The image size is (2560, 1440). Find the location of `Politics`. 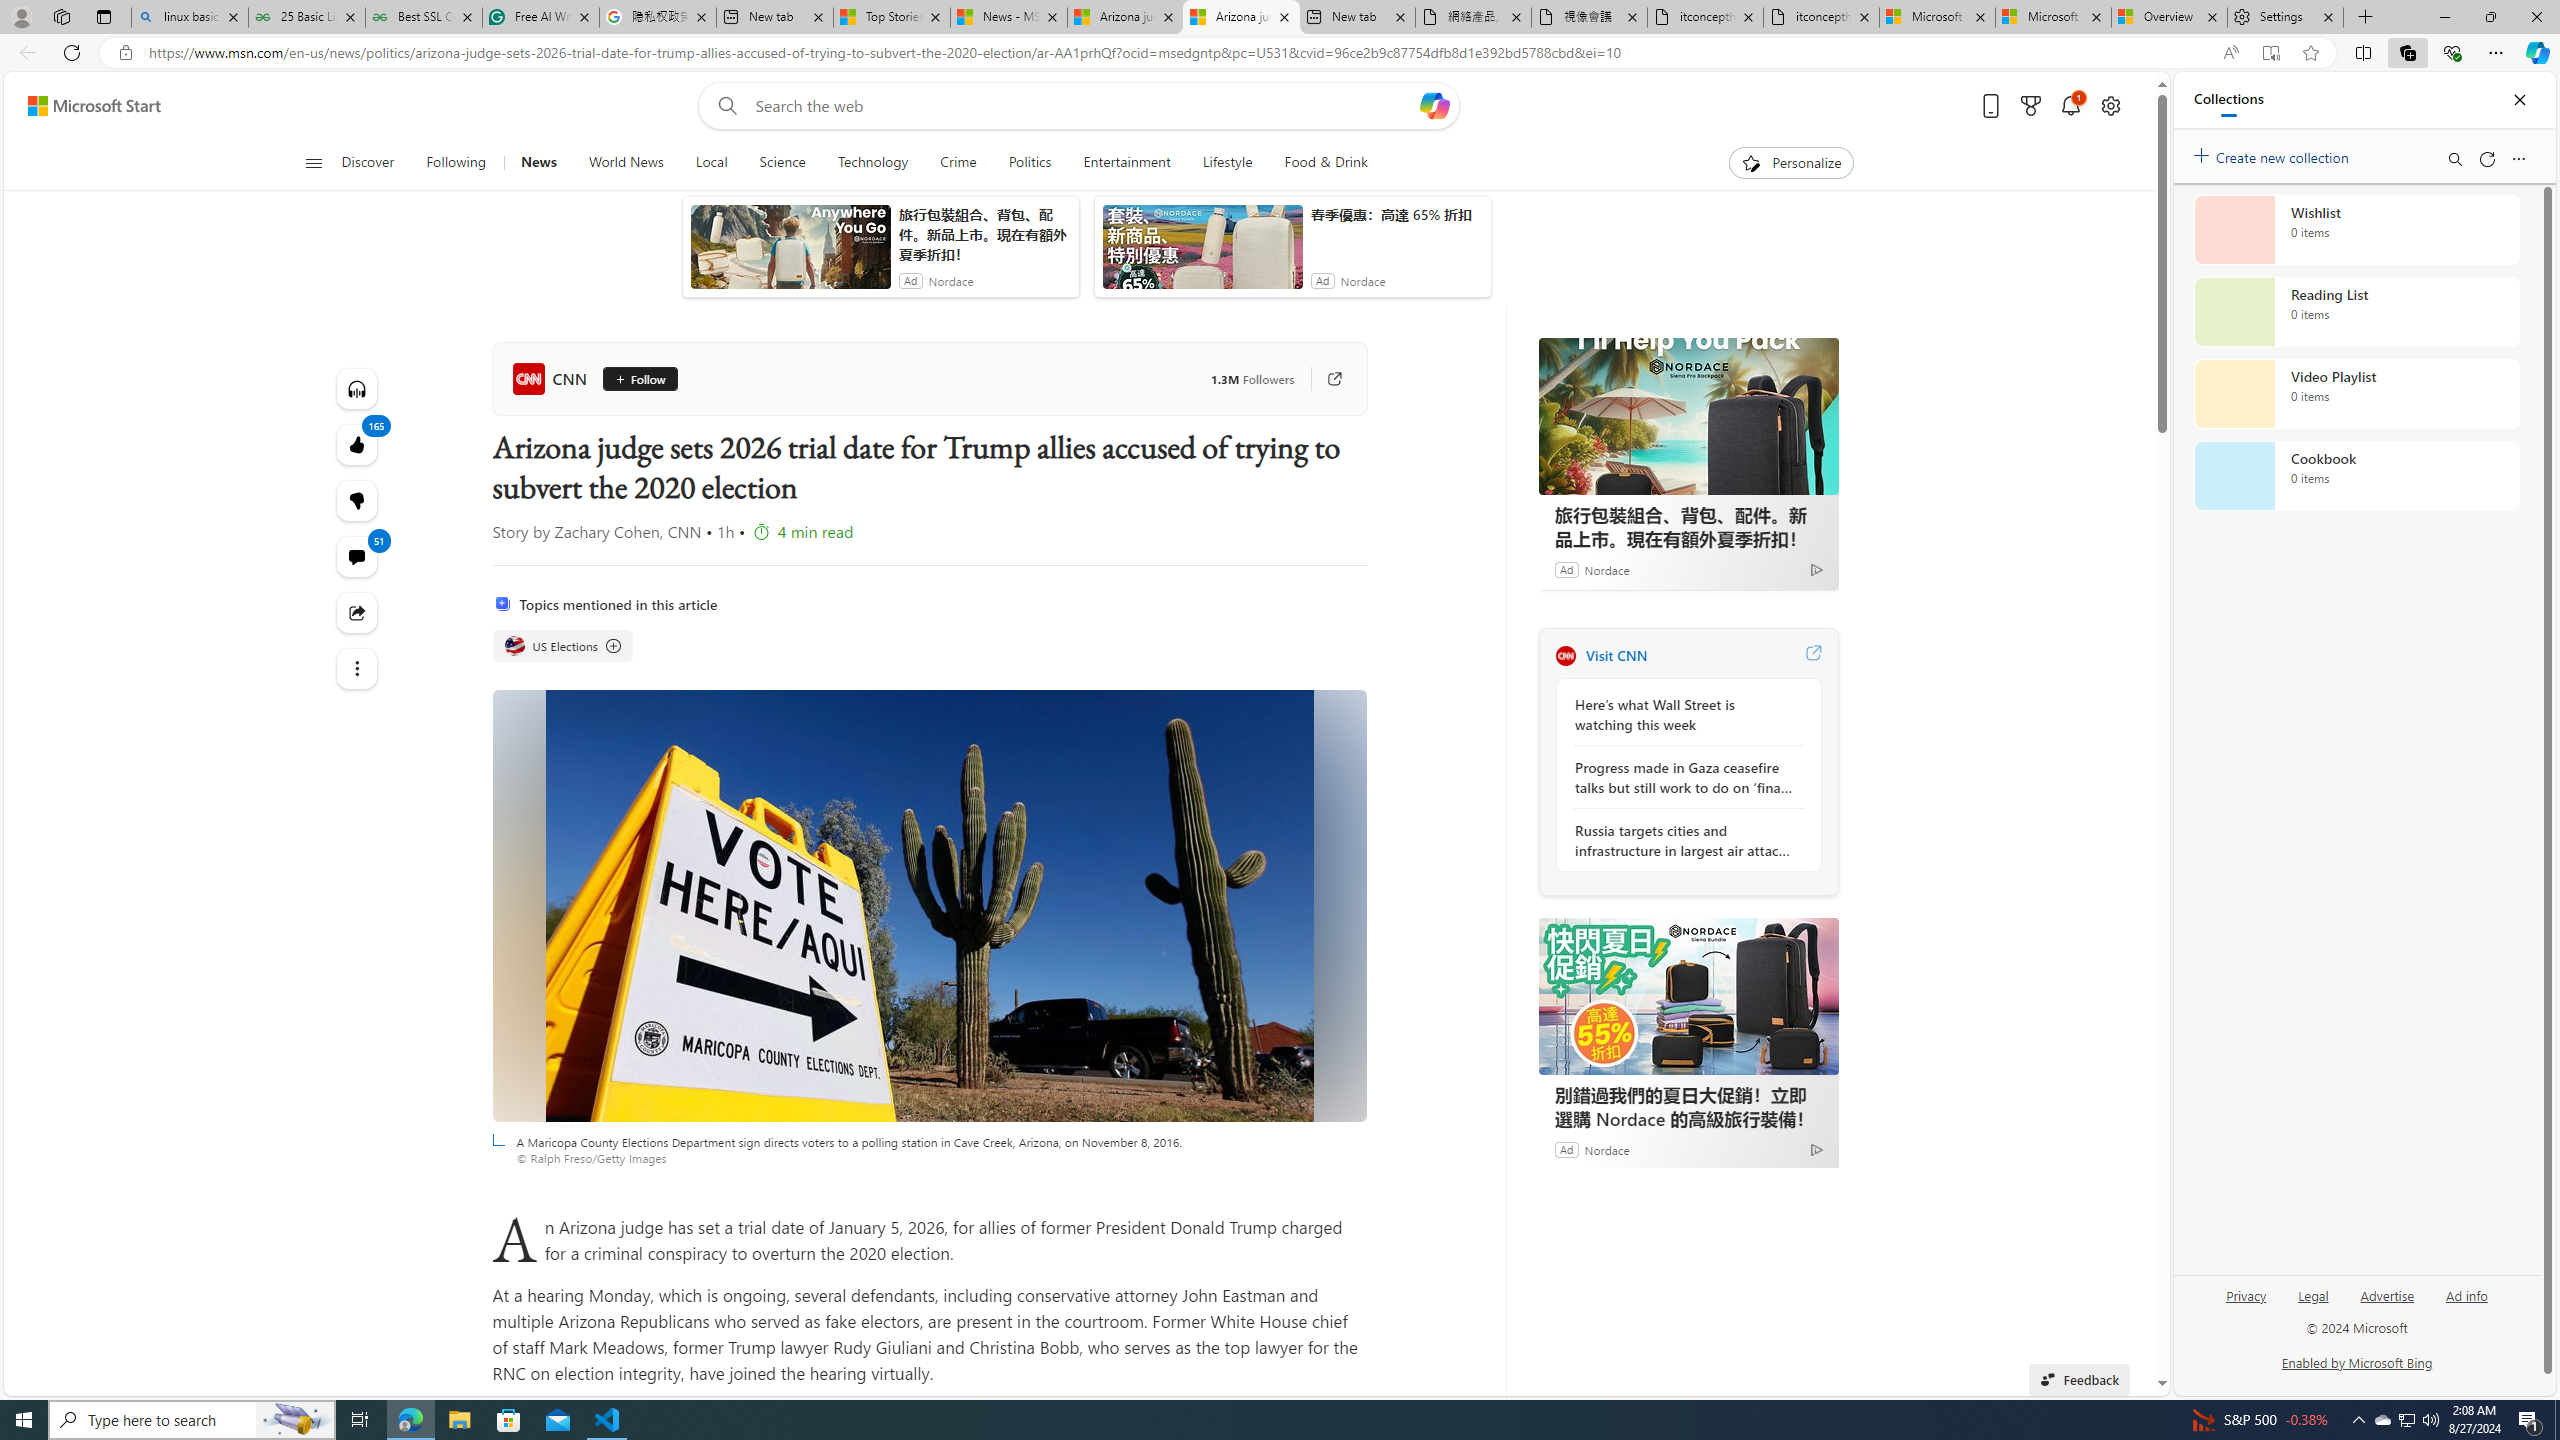

Politics is located at coordinates (1030, 163).